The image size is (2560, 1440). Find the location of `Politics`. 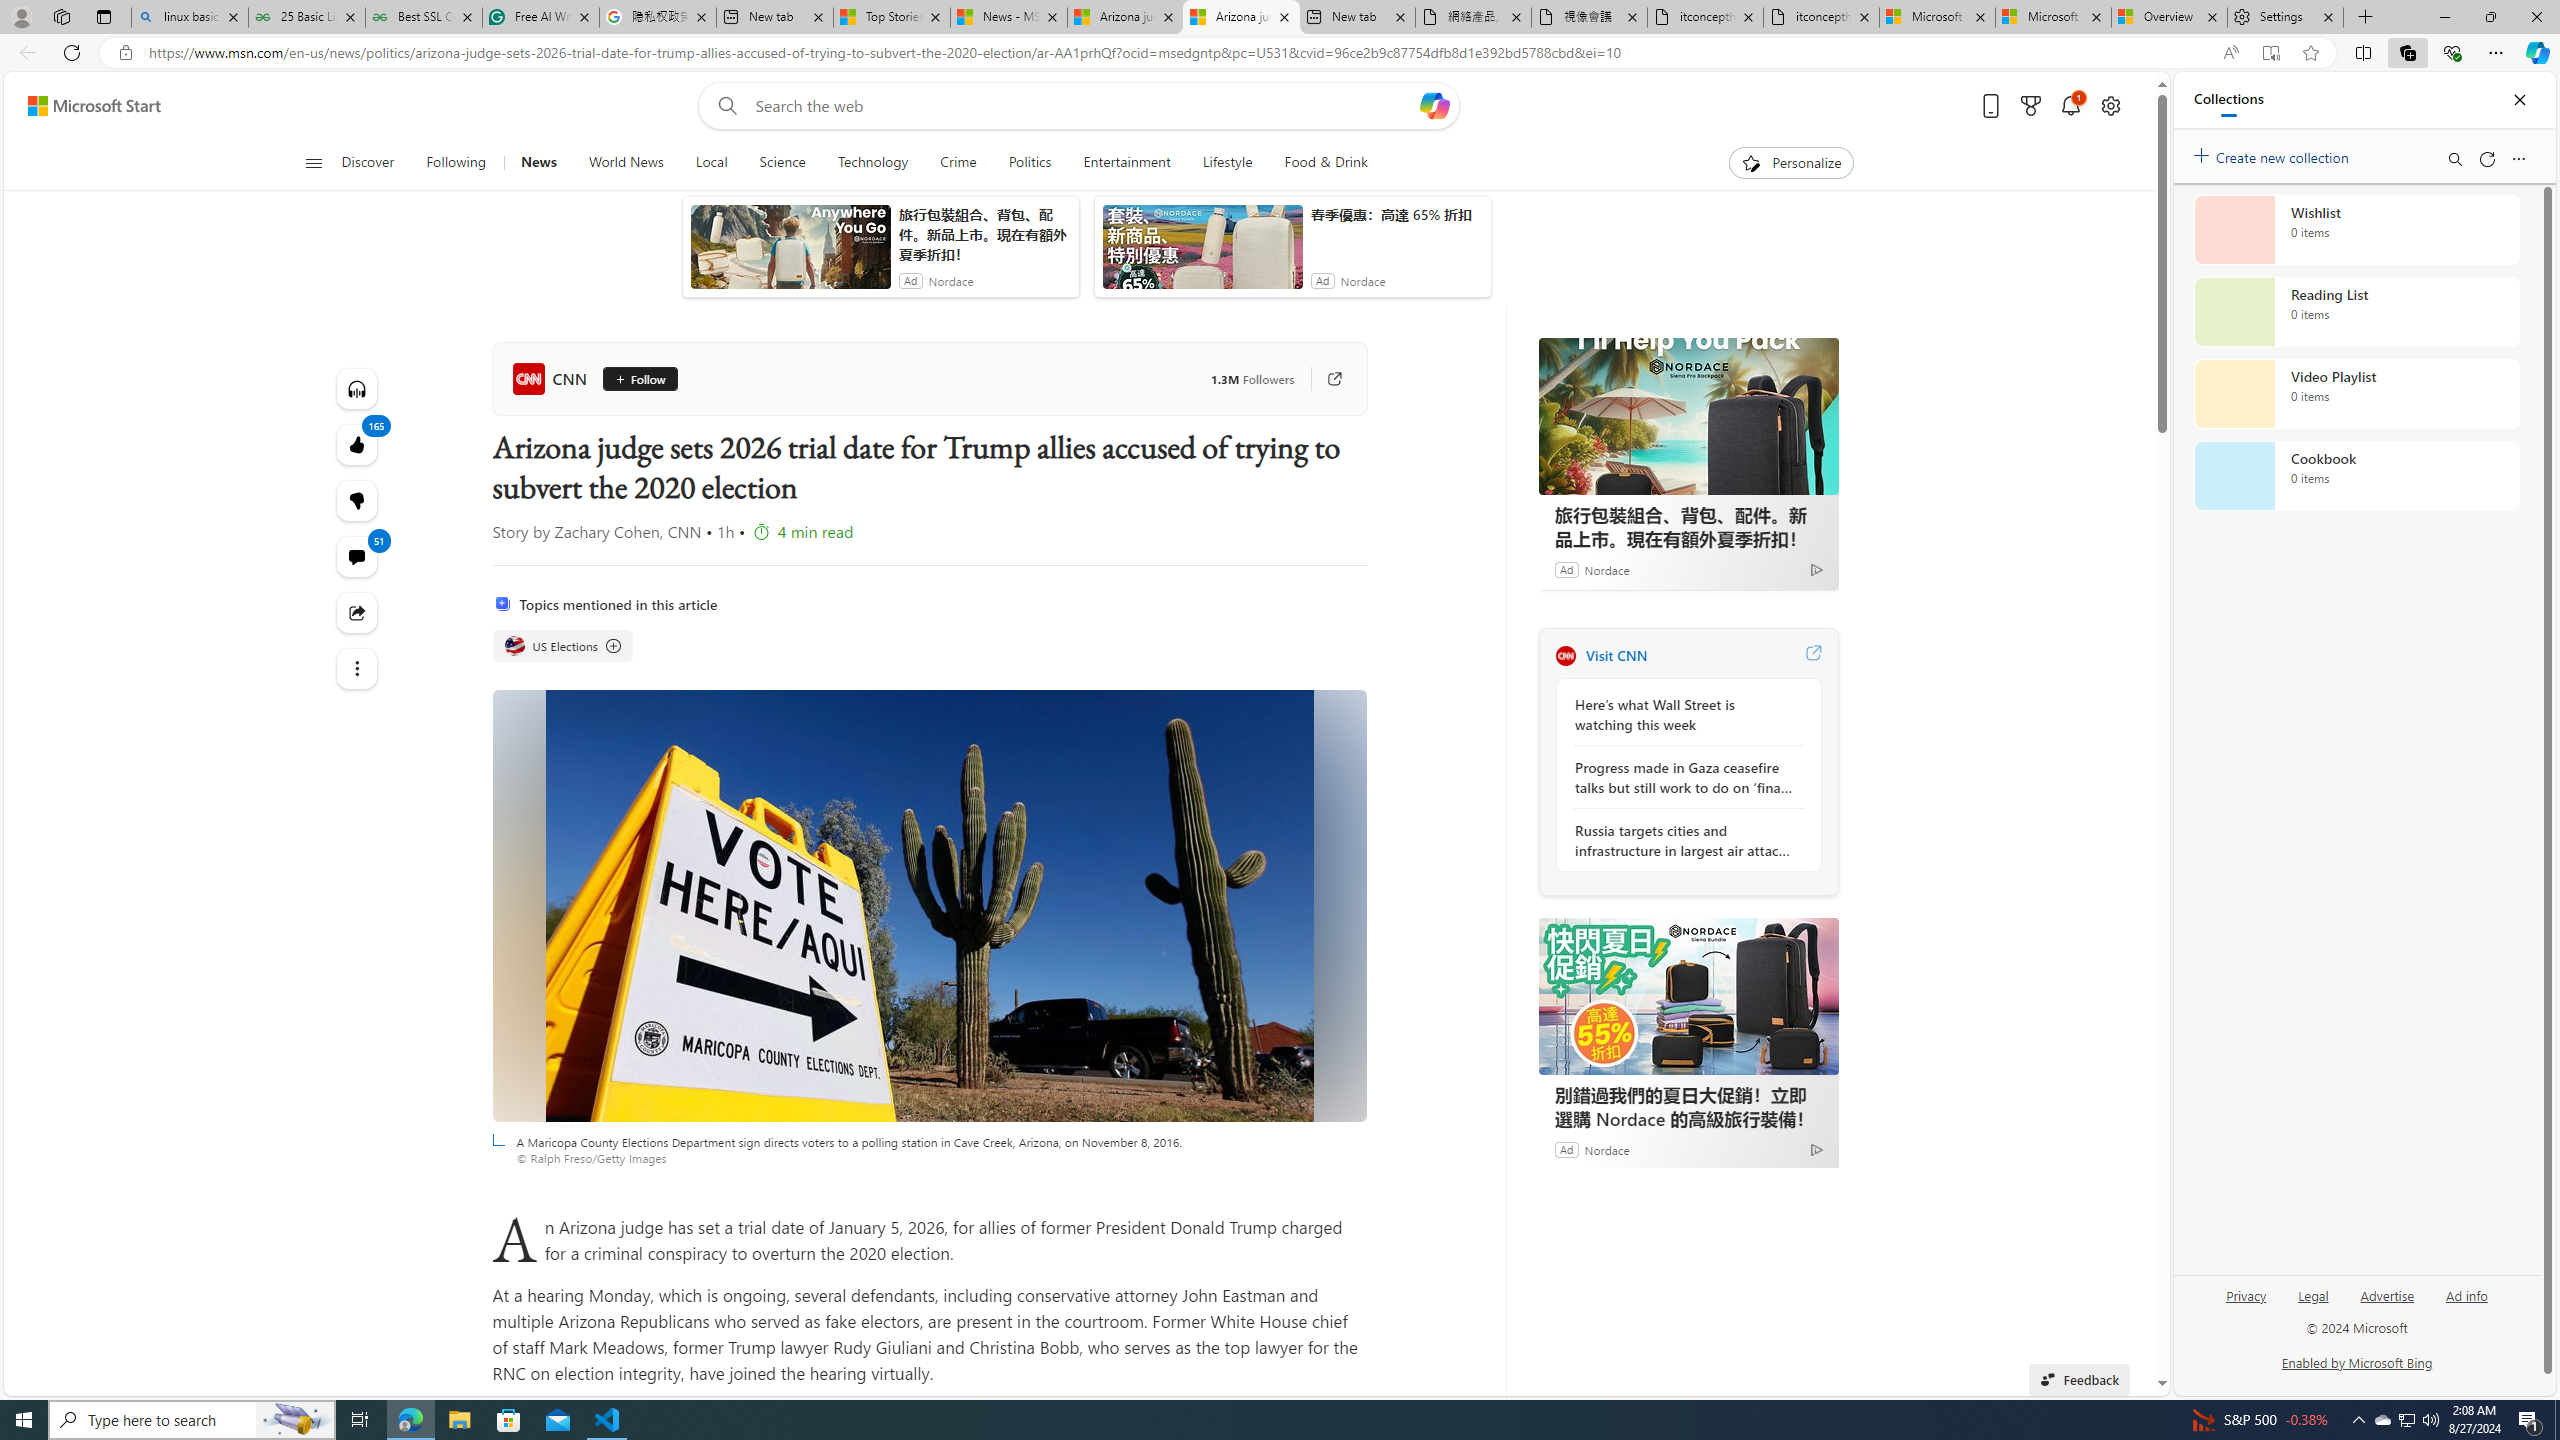

Politics is located at coordinates (1030, 163).